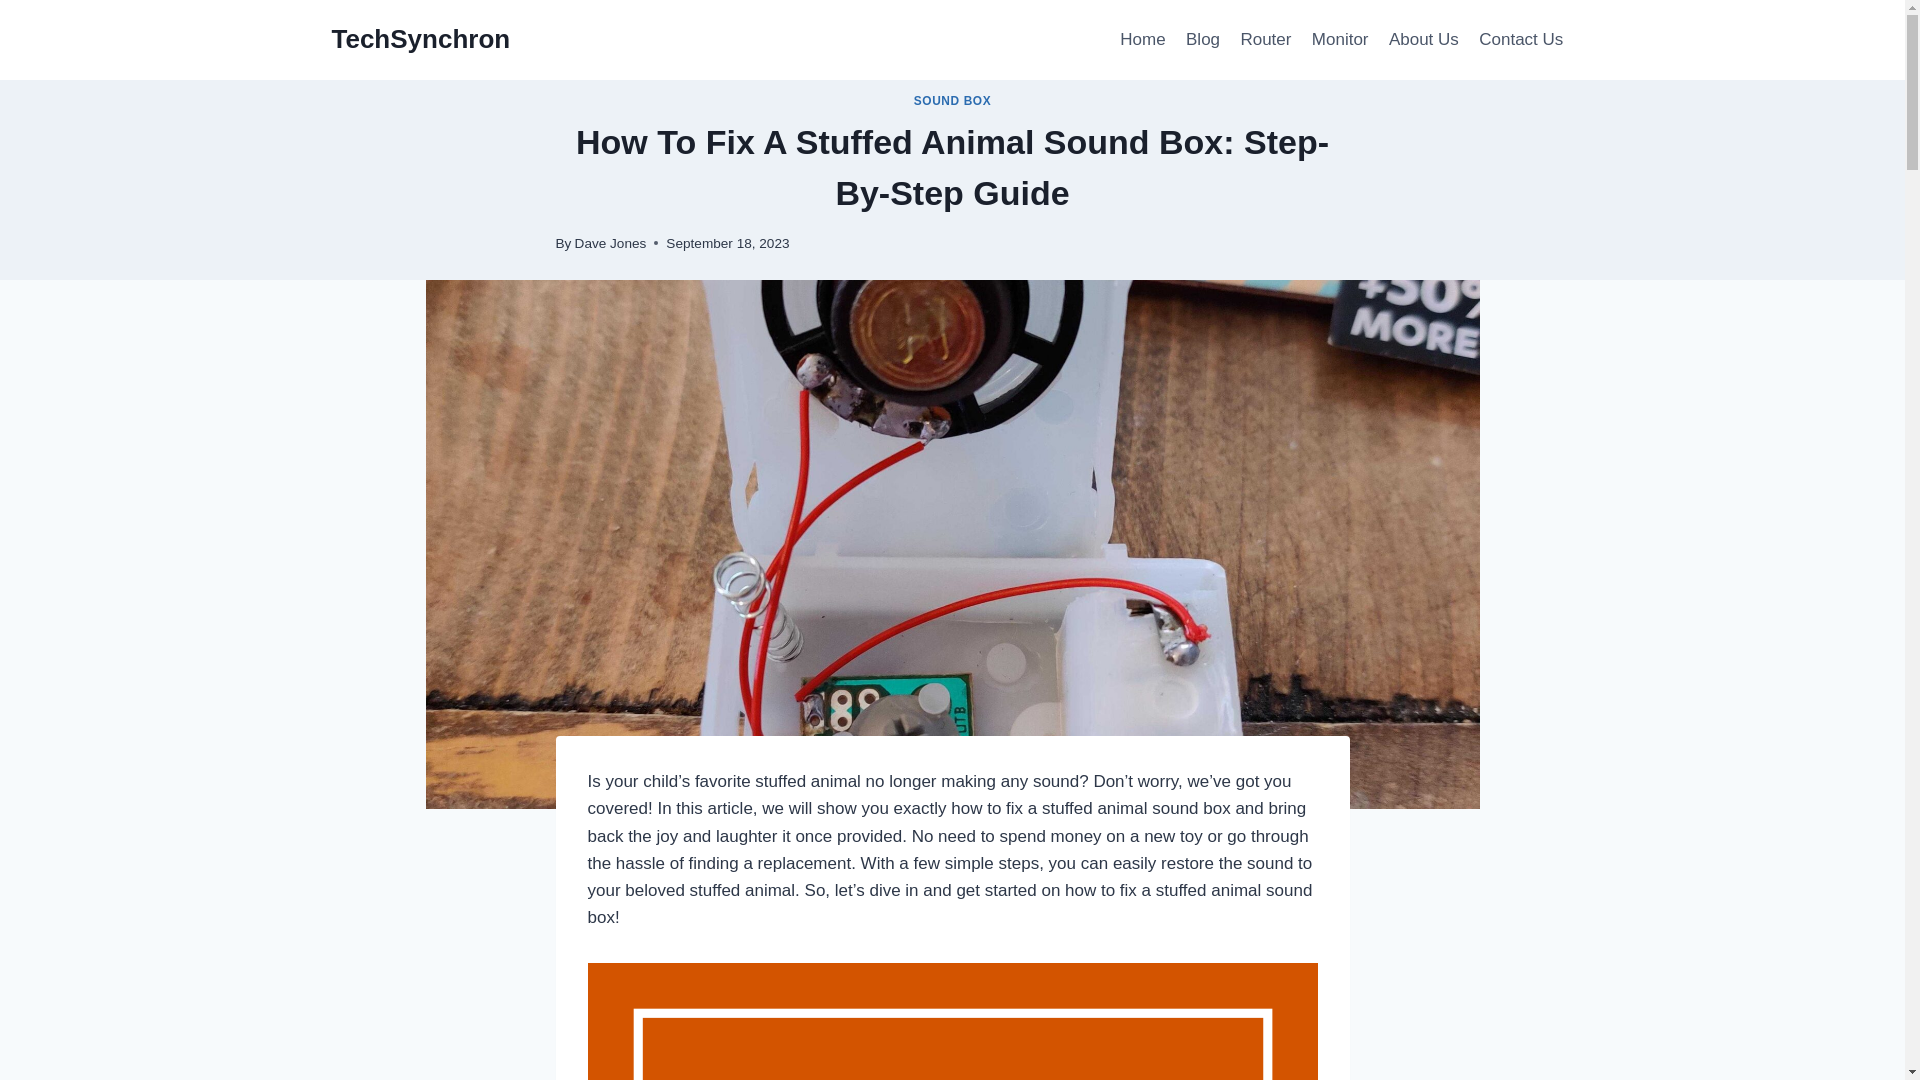  Describe the element at coordinates (1520, 40) in the screenshot. I see `Contact Us` at that location.